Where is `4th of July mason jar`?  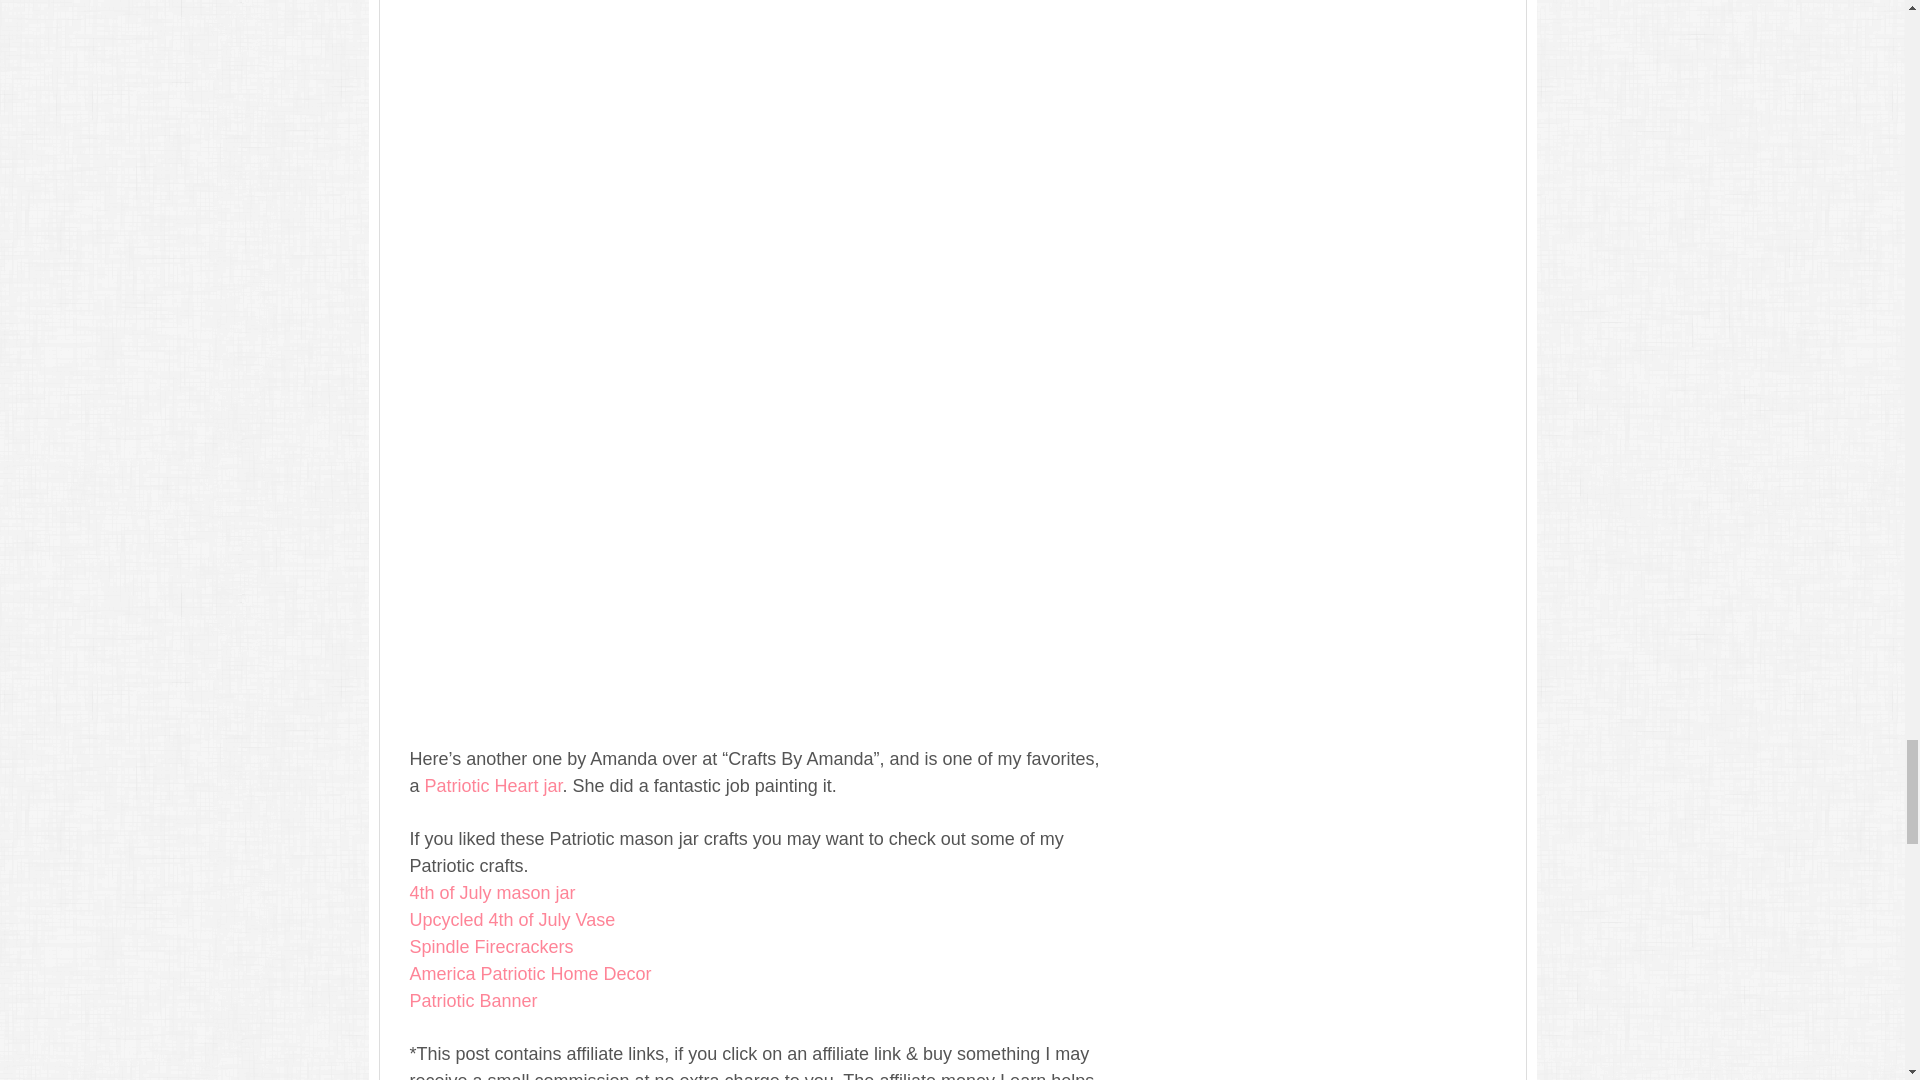
4th of July mason jar is located at coordinates (493, 892).